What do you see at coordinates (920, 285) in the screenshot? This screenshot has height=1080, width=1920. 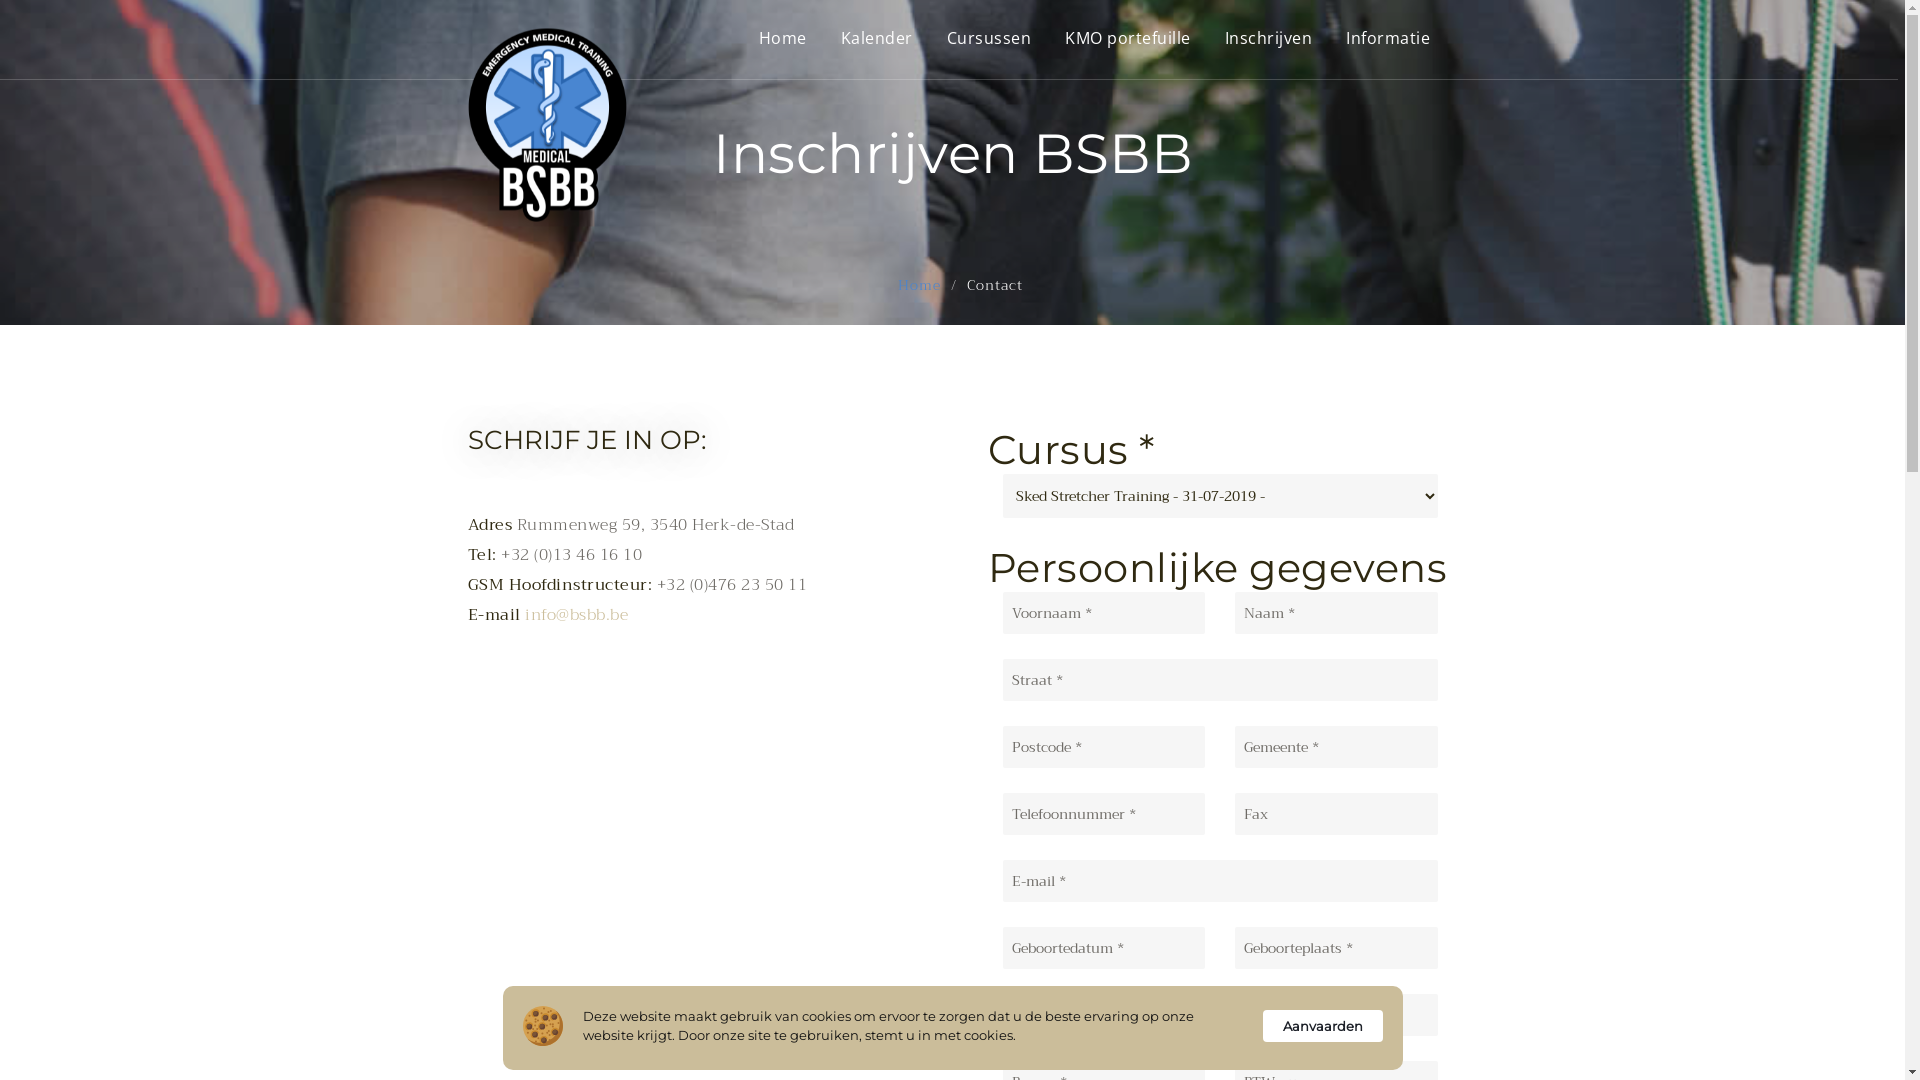 I see `Home` at bounding box center [920, 285].